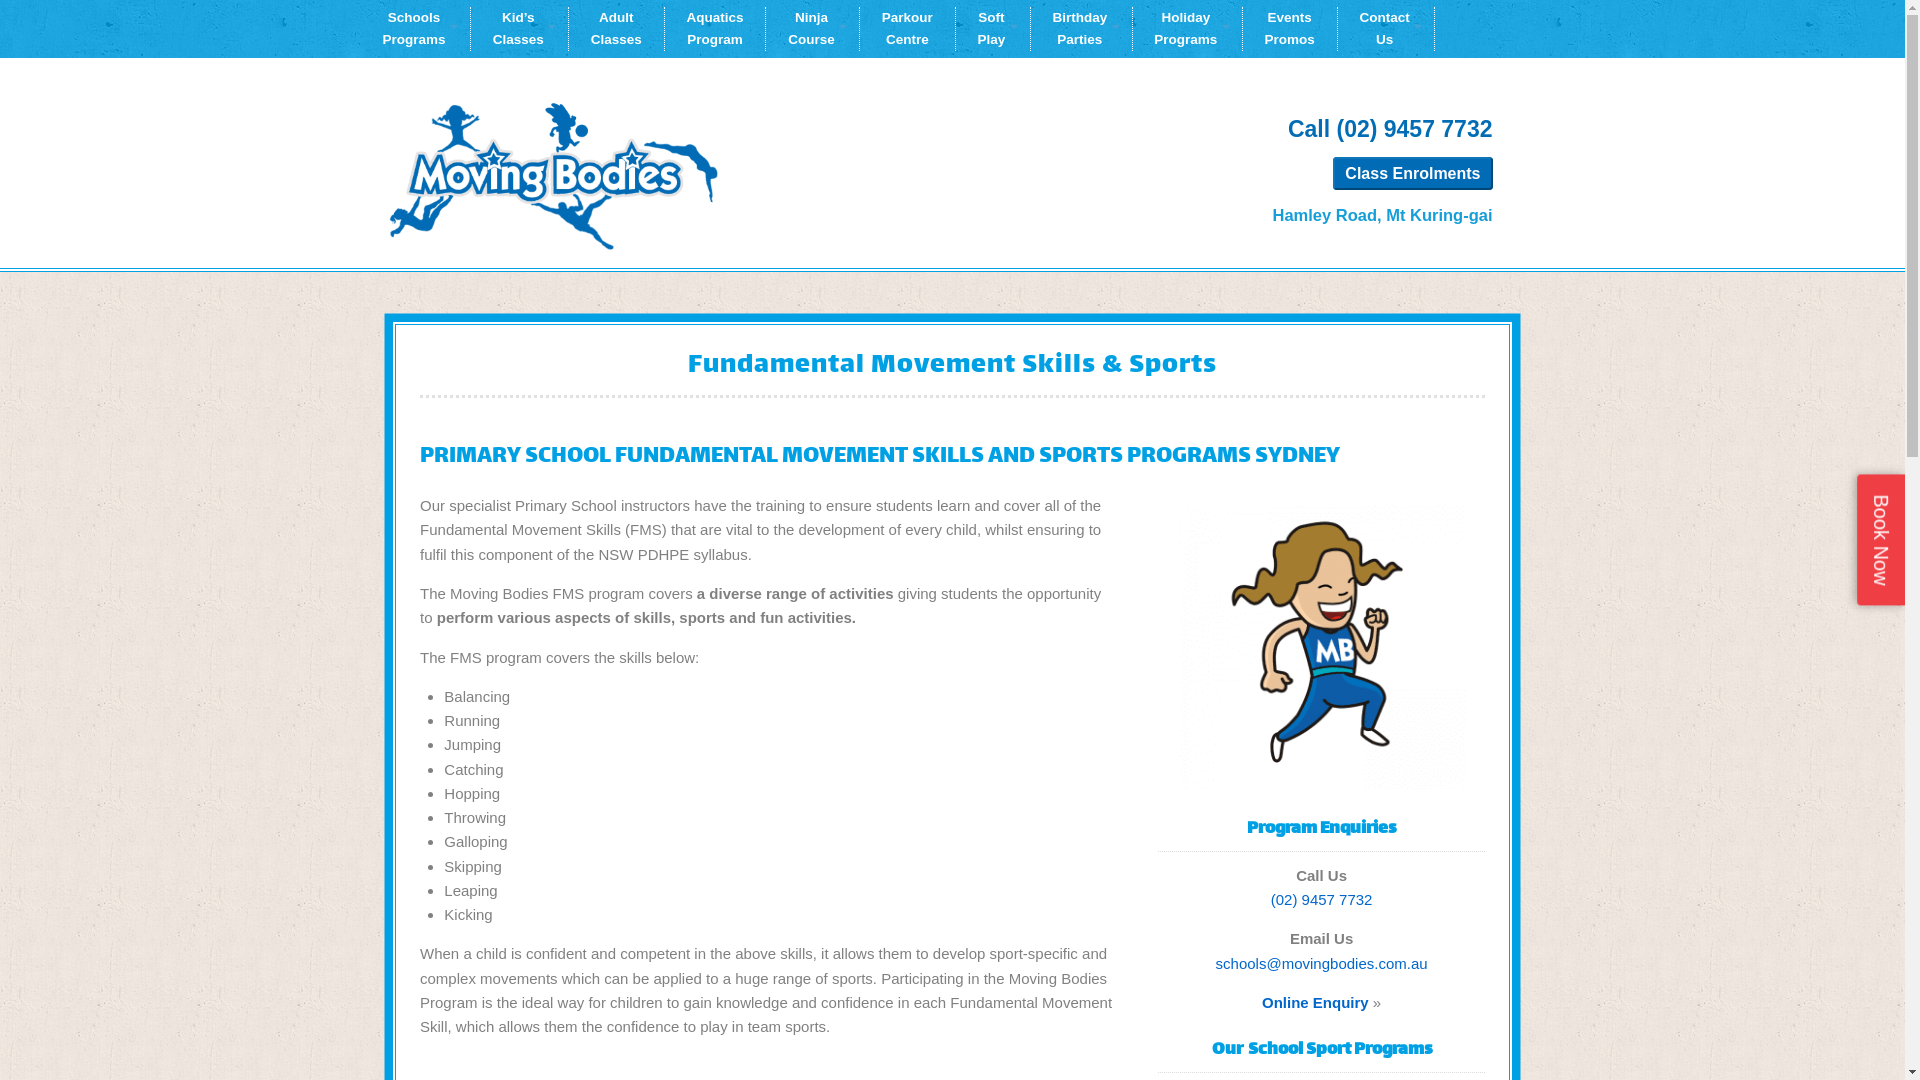 The width and height of the screenshot is (1920, 1080). What do you see at coordinates (1322, 964) in the screenshot?
I see `schools@movingbodies.com.au` at bounding box center [1322, 964].